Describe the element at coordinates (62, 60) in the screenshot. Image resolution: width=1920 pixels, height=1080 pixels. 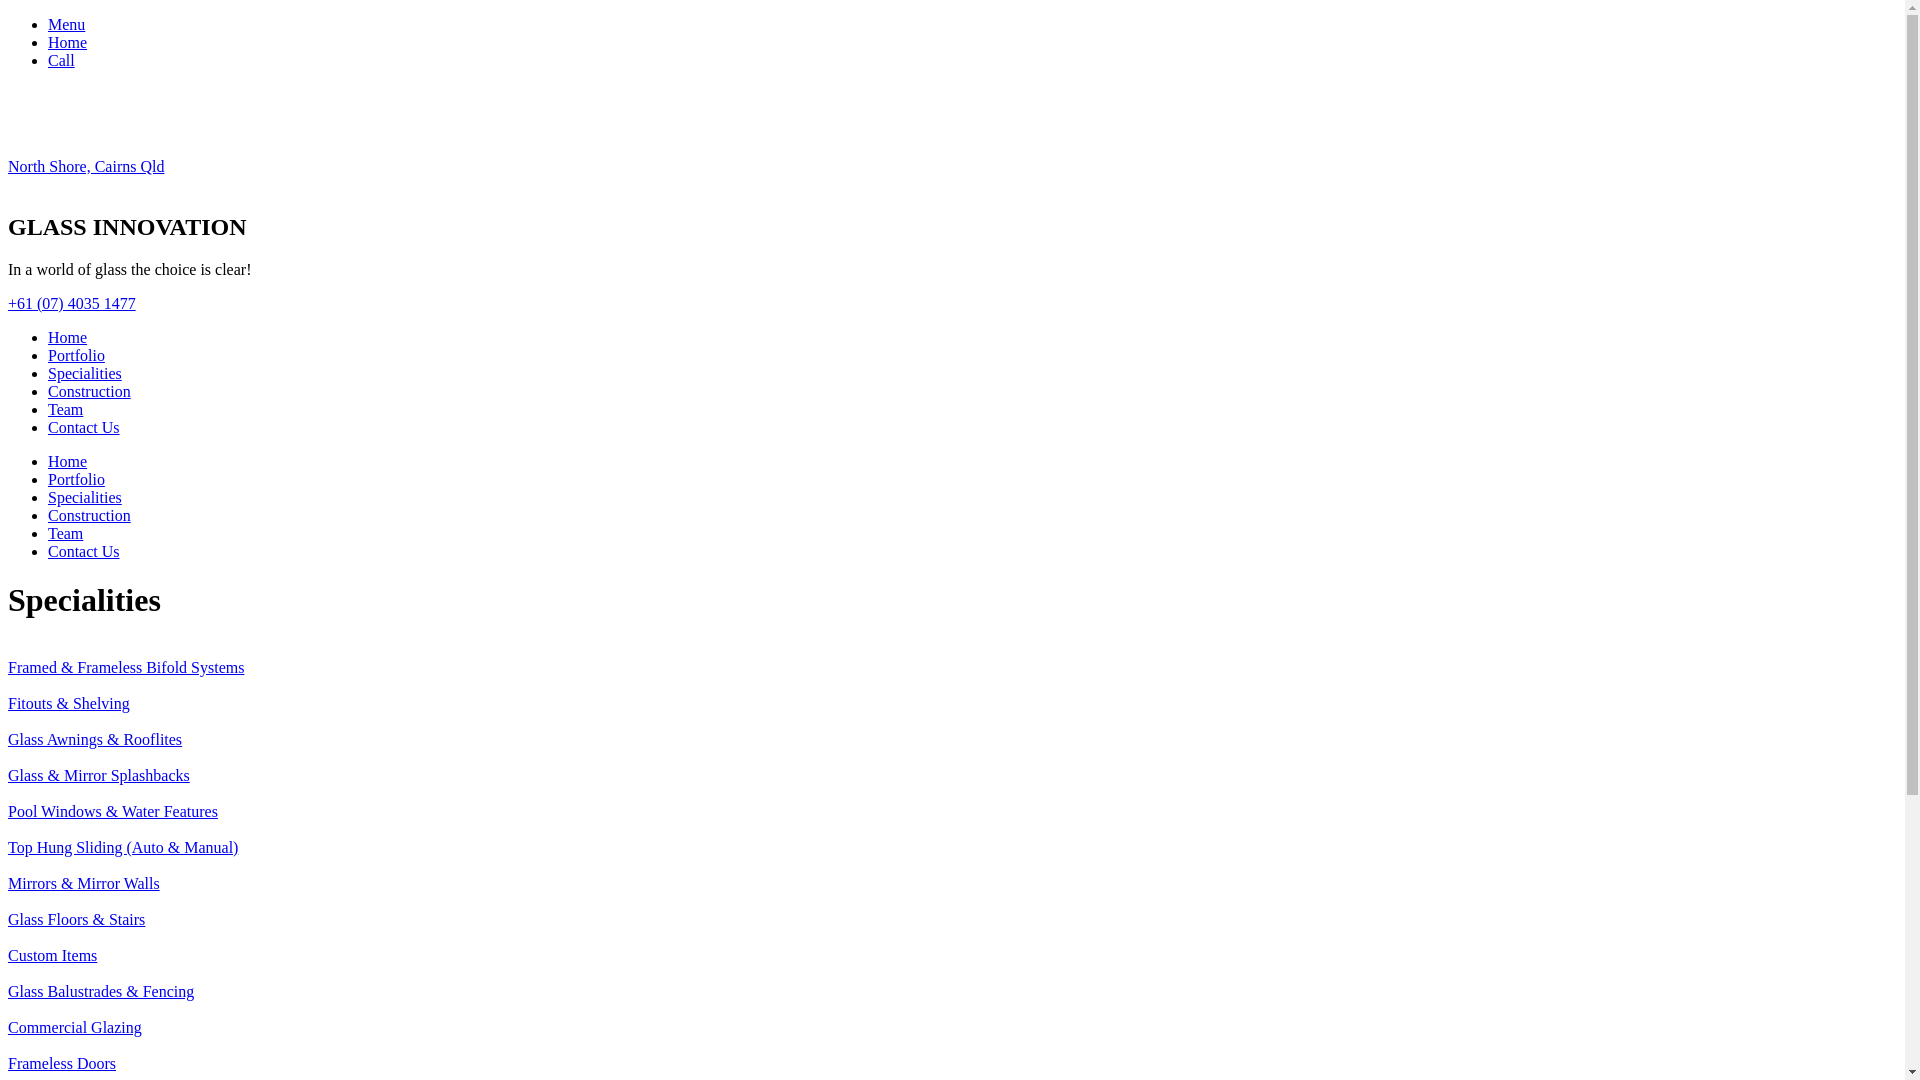
I see `Call` at that location.